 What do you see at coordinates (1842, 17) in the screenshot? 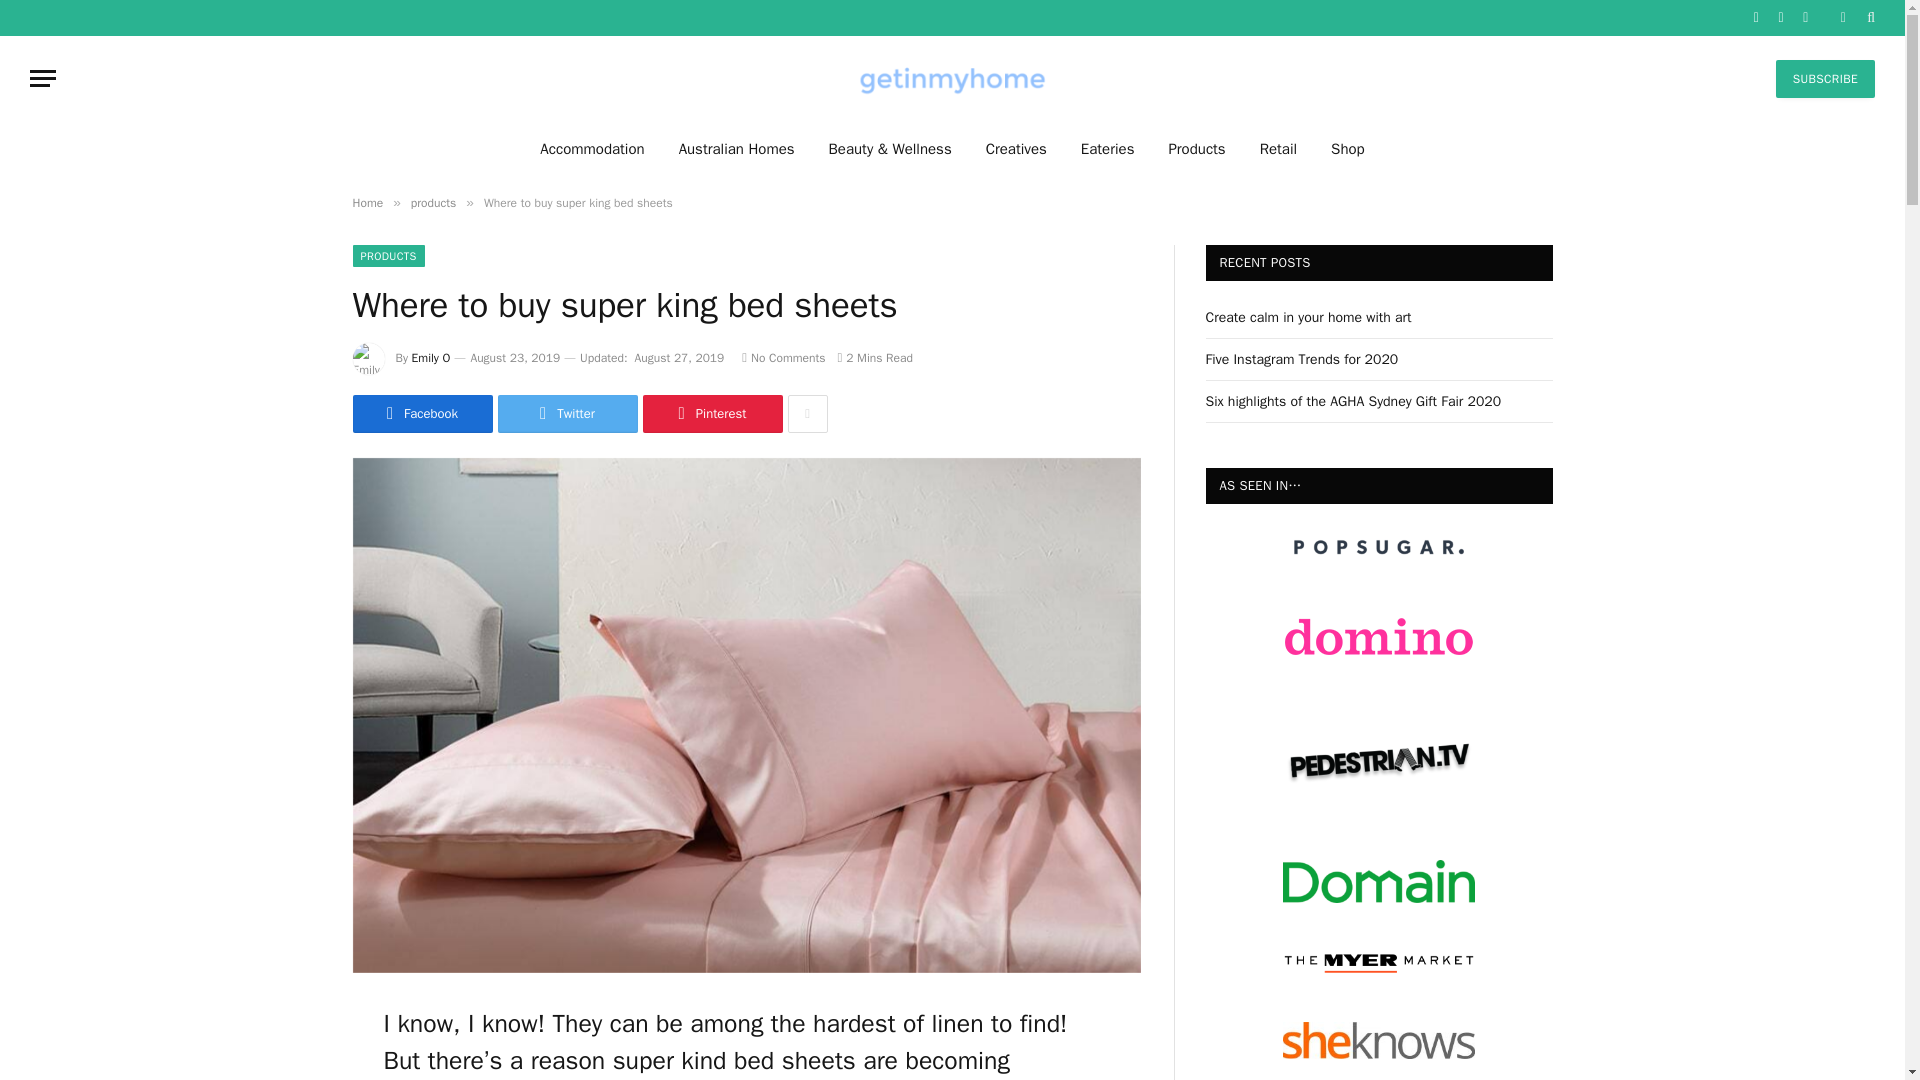
I see `Switch to Dark Design - easier on eyes.` at bounding box center [1842, 17].